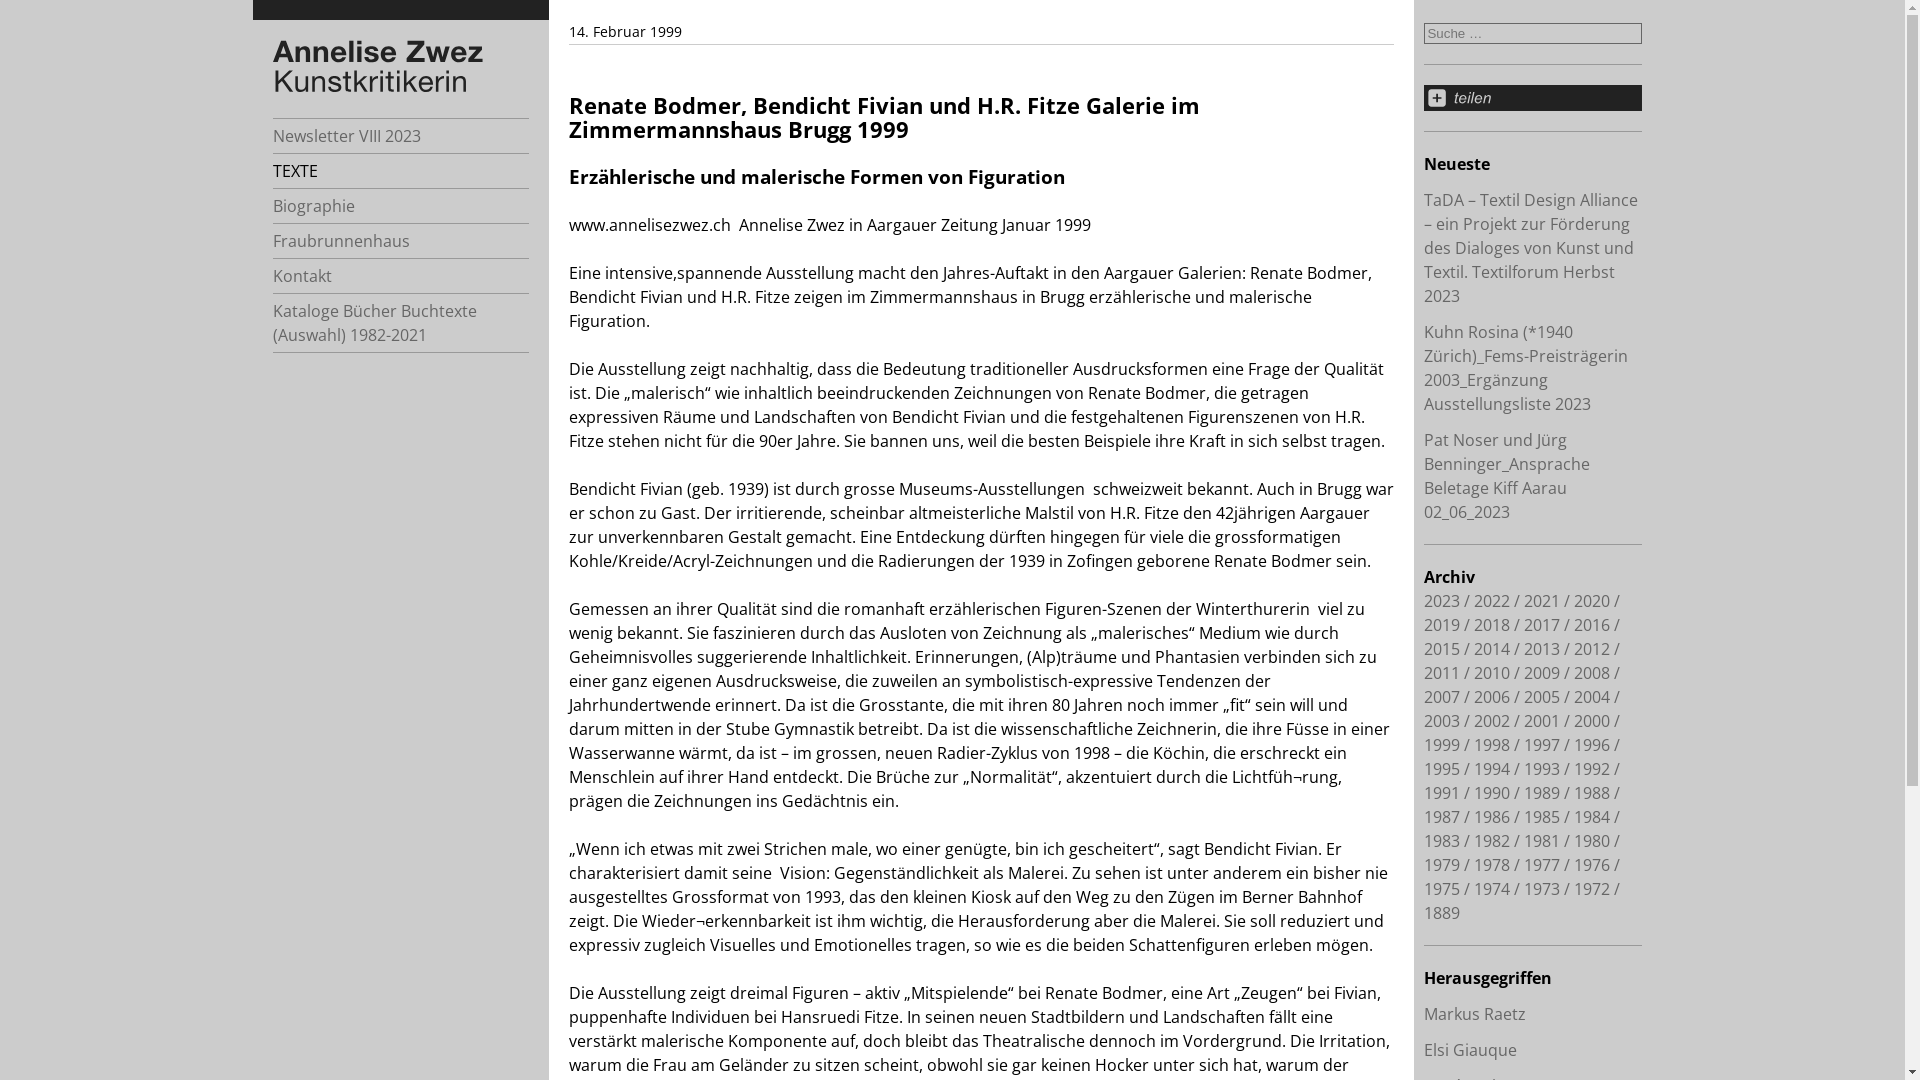  What do you see at coordinates (1492, 673) in the screenshot?
I see `2010` at bounding box center [1492, 673].